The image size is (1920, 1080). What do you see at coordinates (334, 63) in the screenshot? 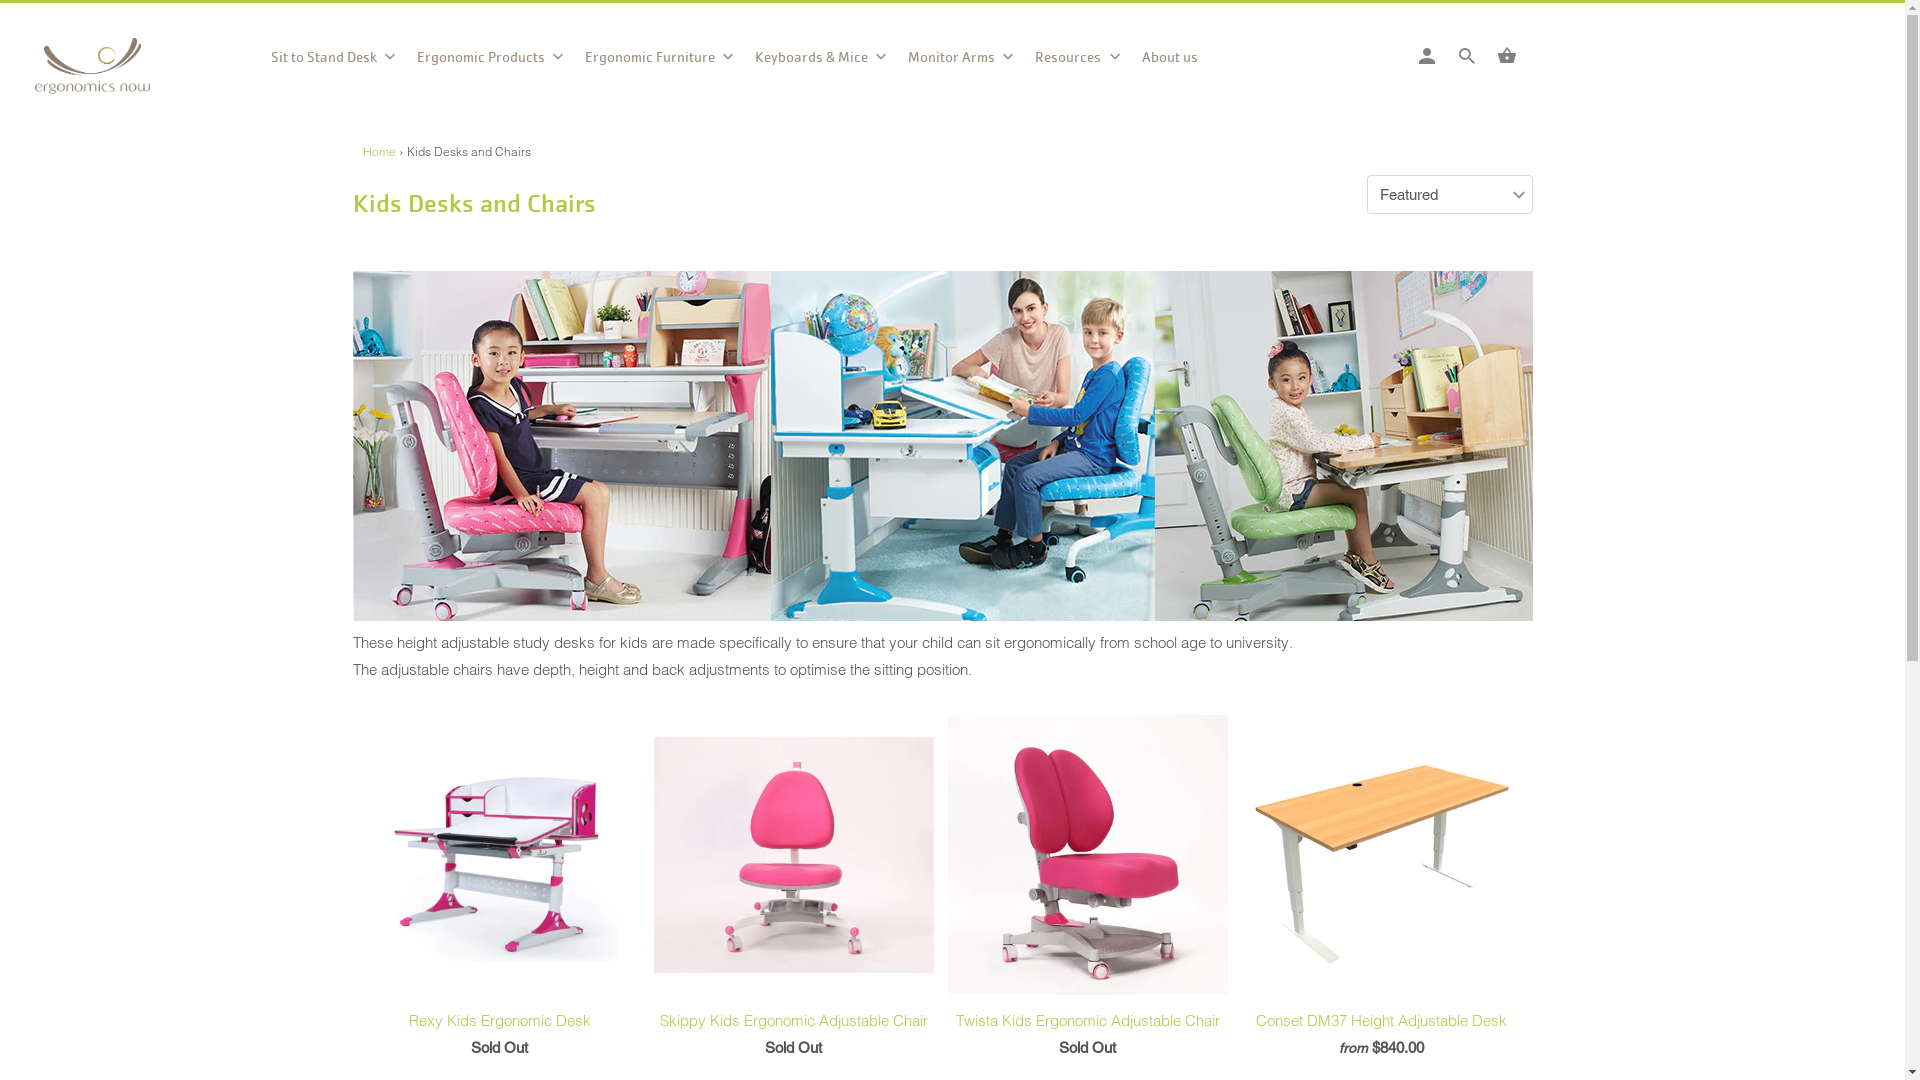
I see `Sit to Stand Desk` at bounding box center [334, 63].